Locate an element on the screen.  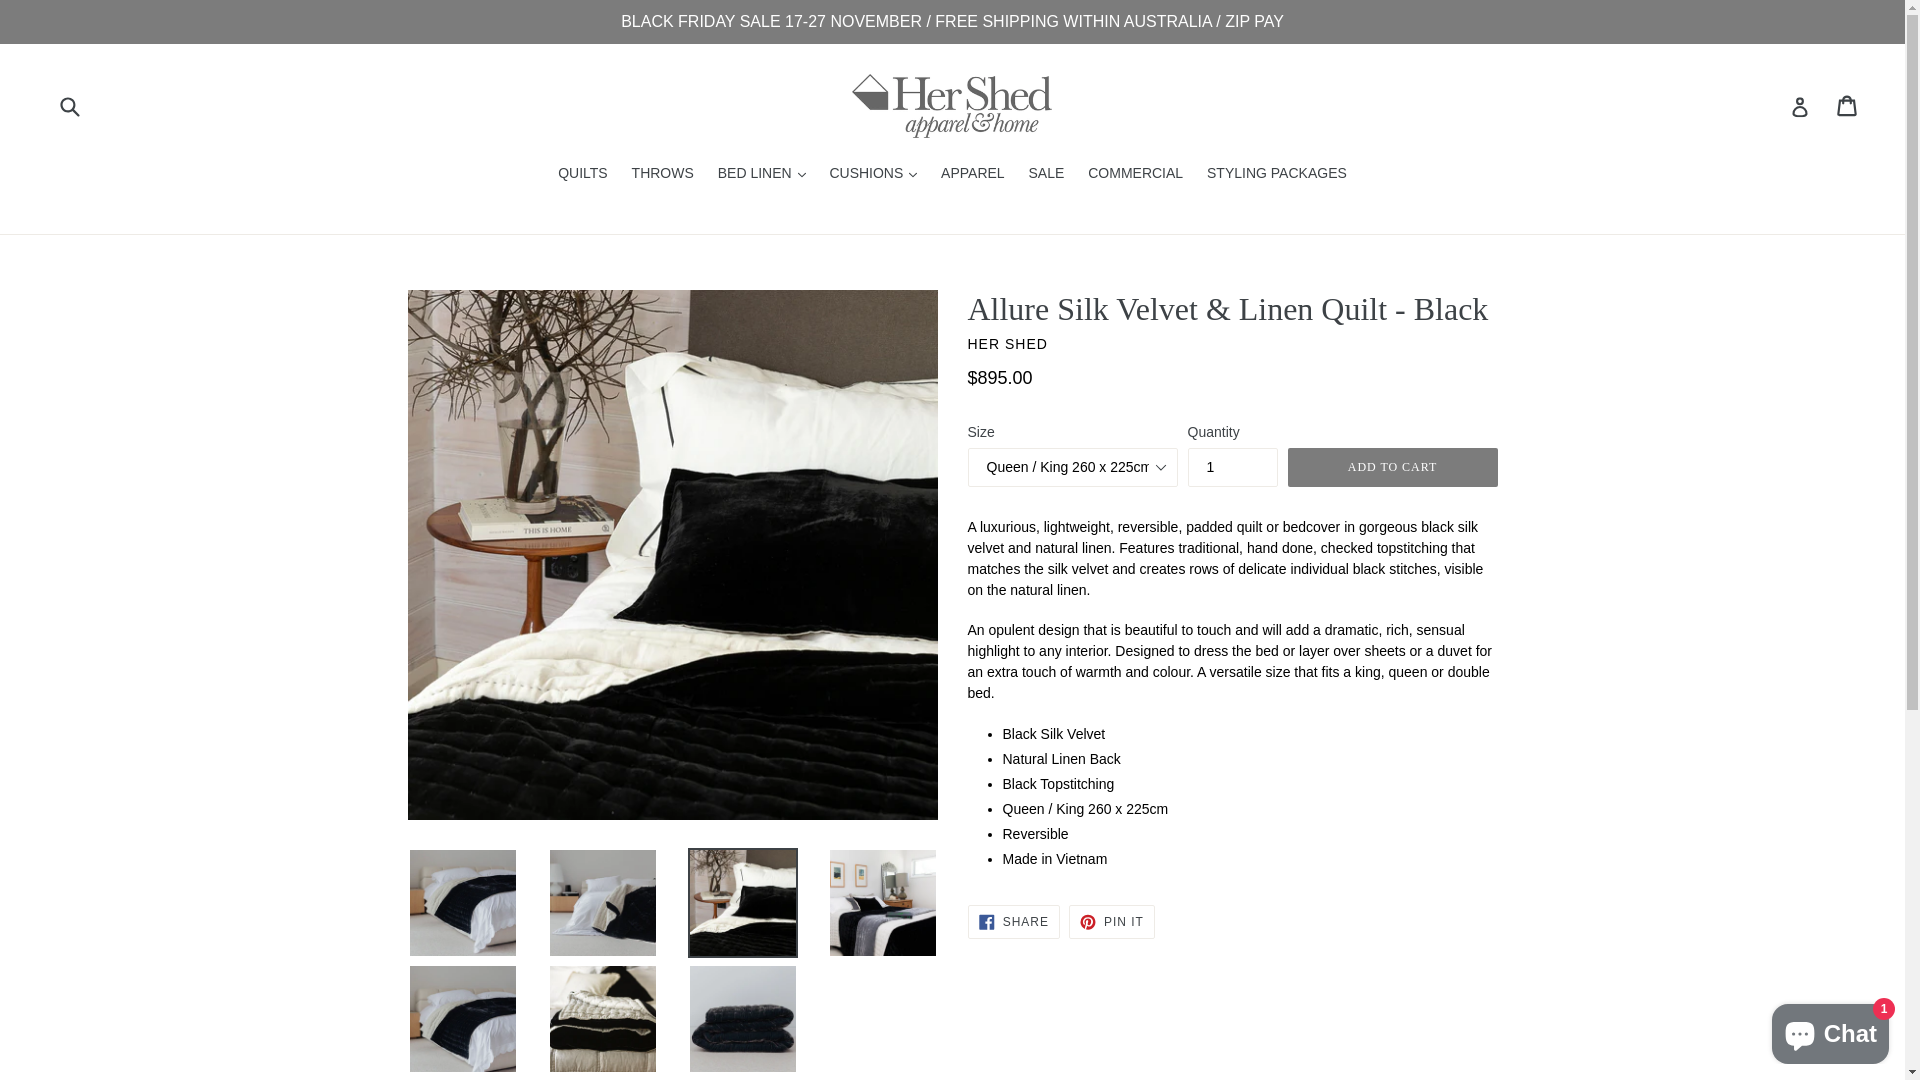
PIN IT
PIN ON PINTEREST is located at coordinates (1112, 921).